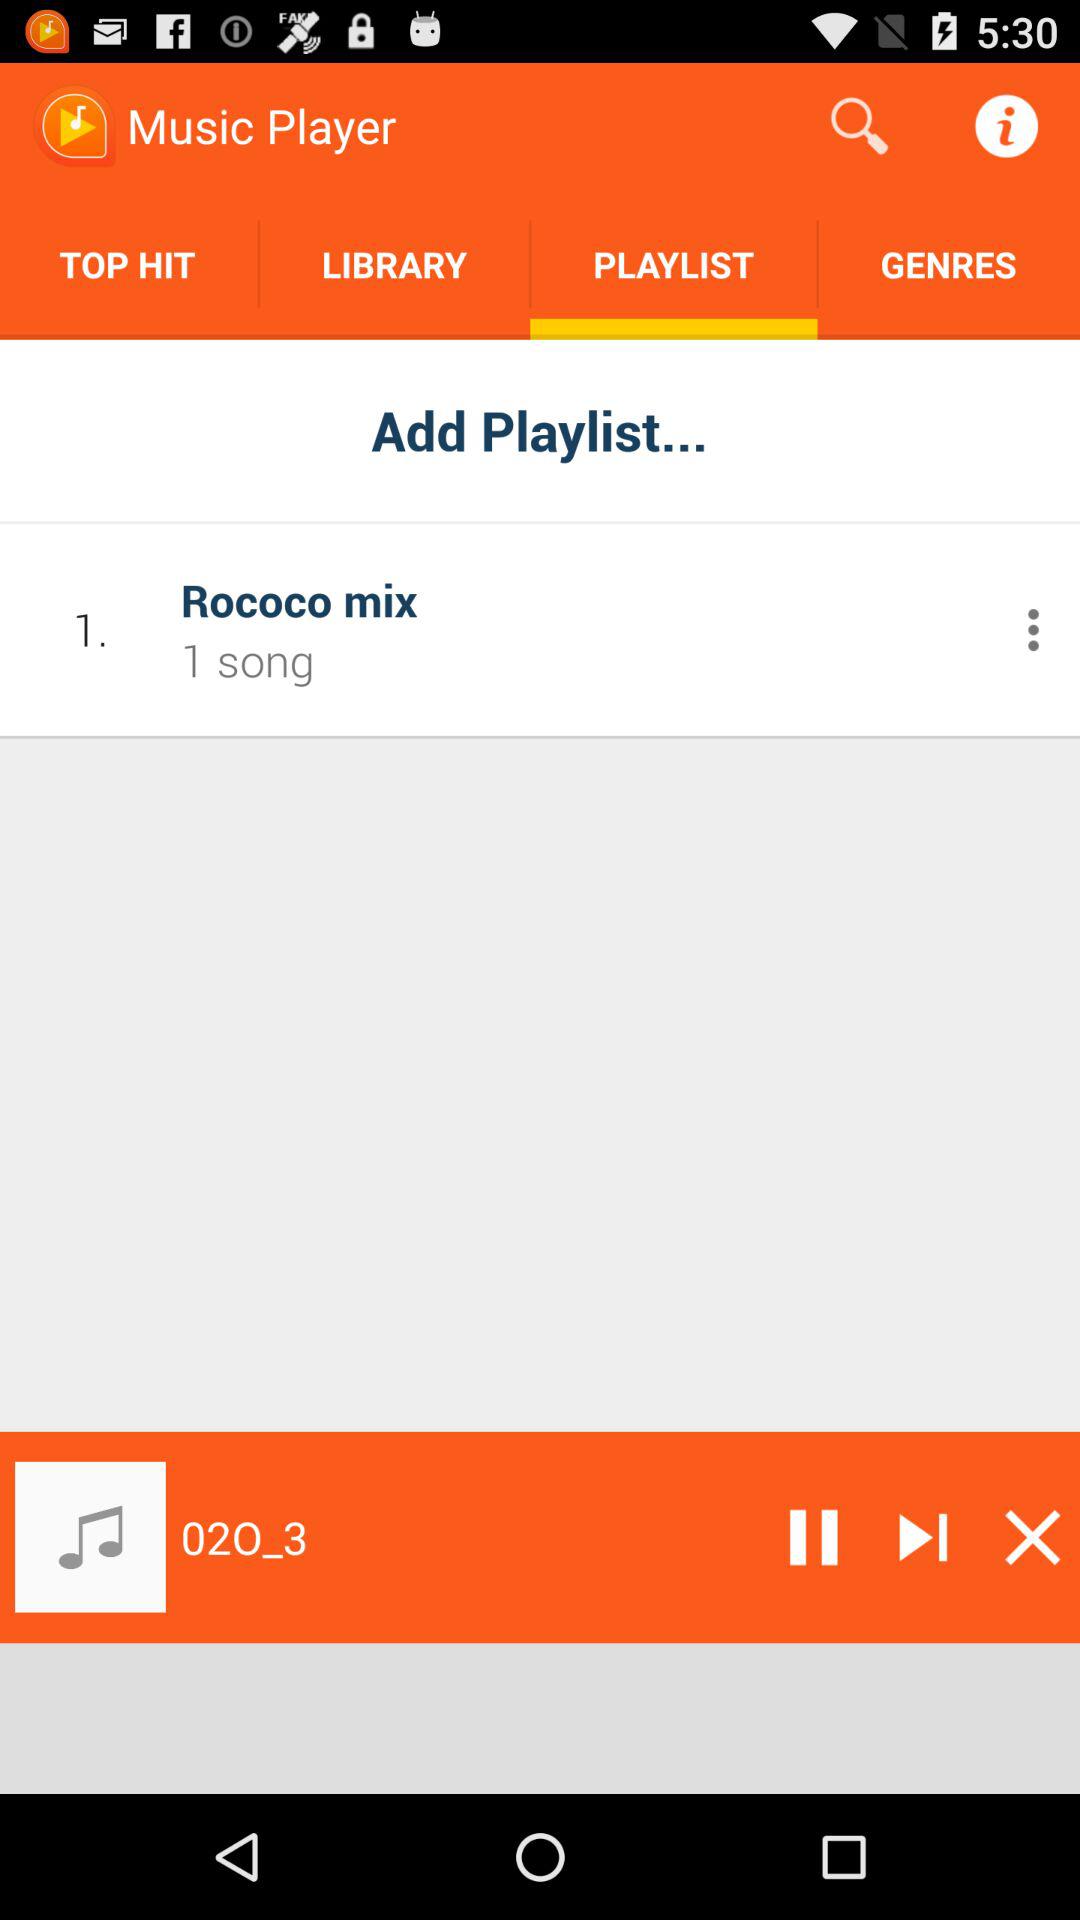 This screenshot has height=1920, width=1080. Describe the element at coordinates (1032, 1537) in the screenshot. I see `exit` at that location.